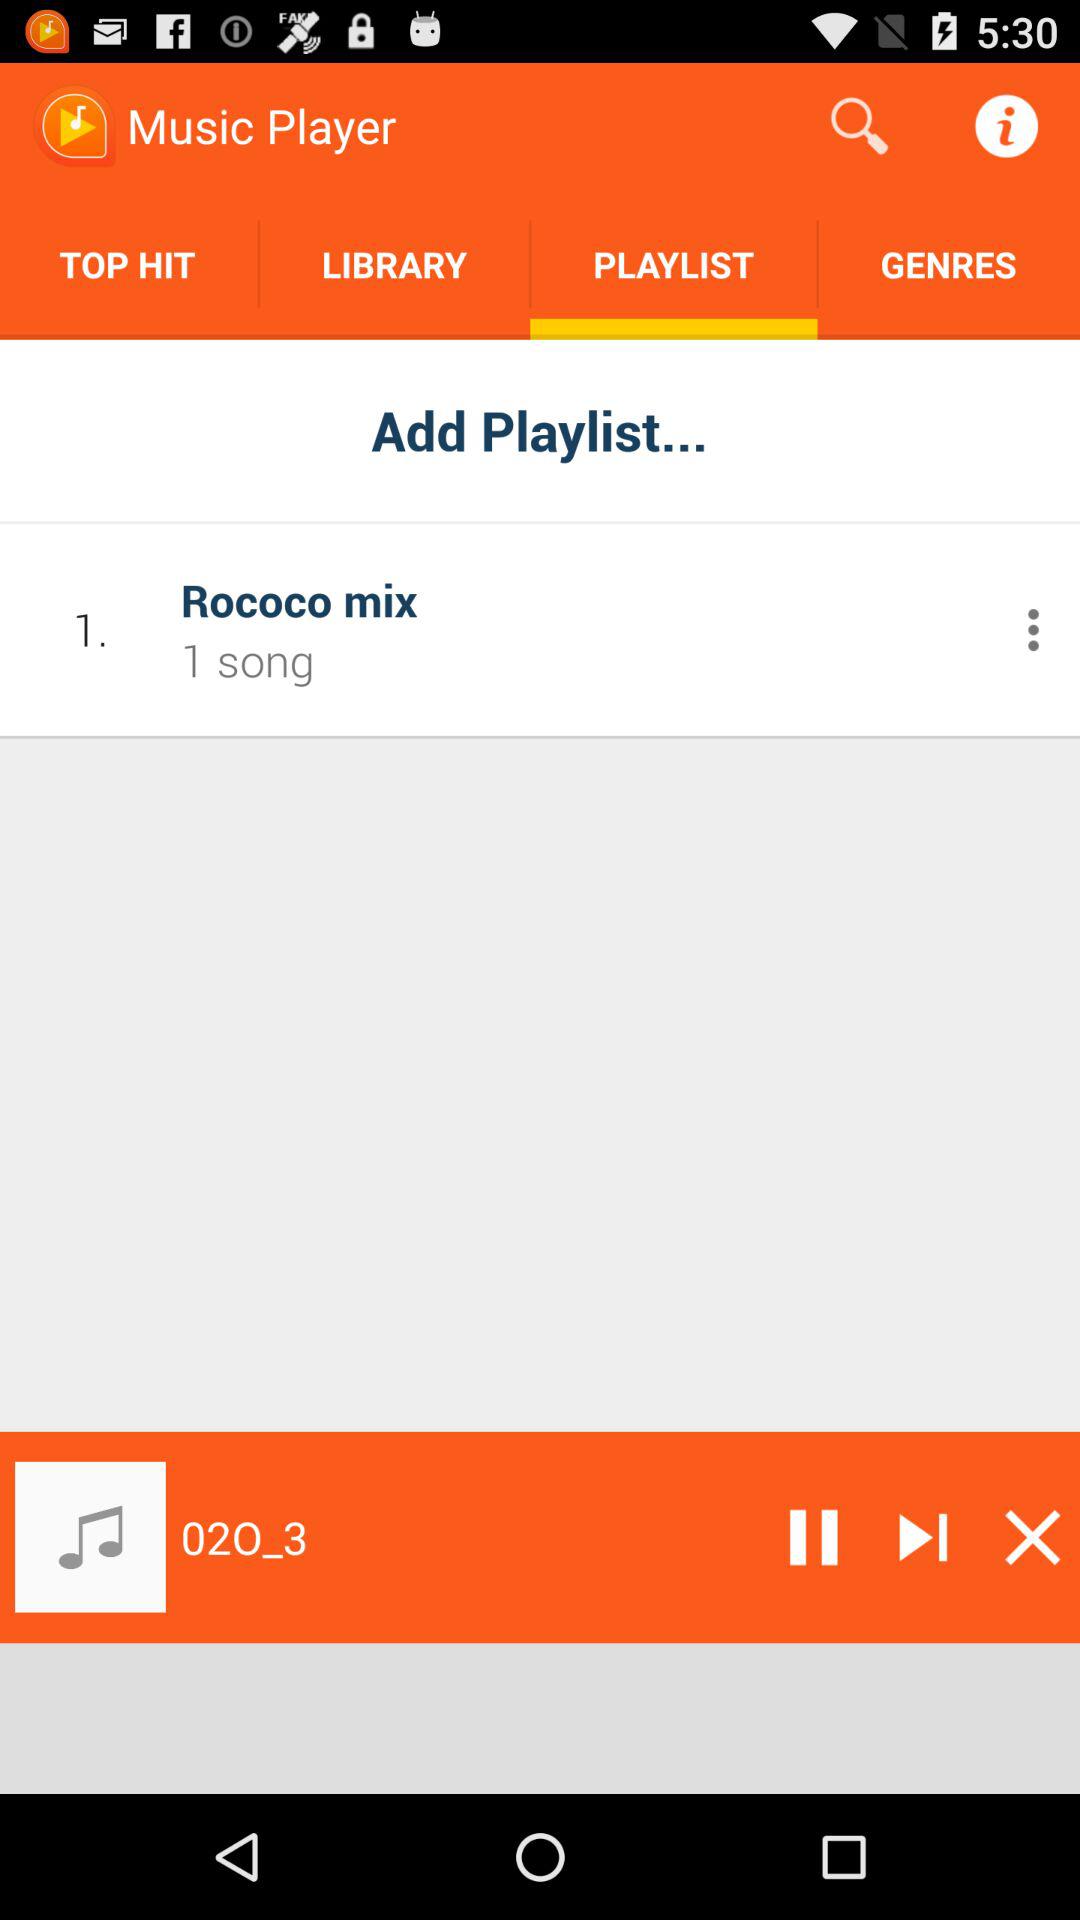 This screenshot has height=1920, width=1080. Describe the element at coordinates (1032, 1537) in the screenshot. I see `exit` at that location.